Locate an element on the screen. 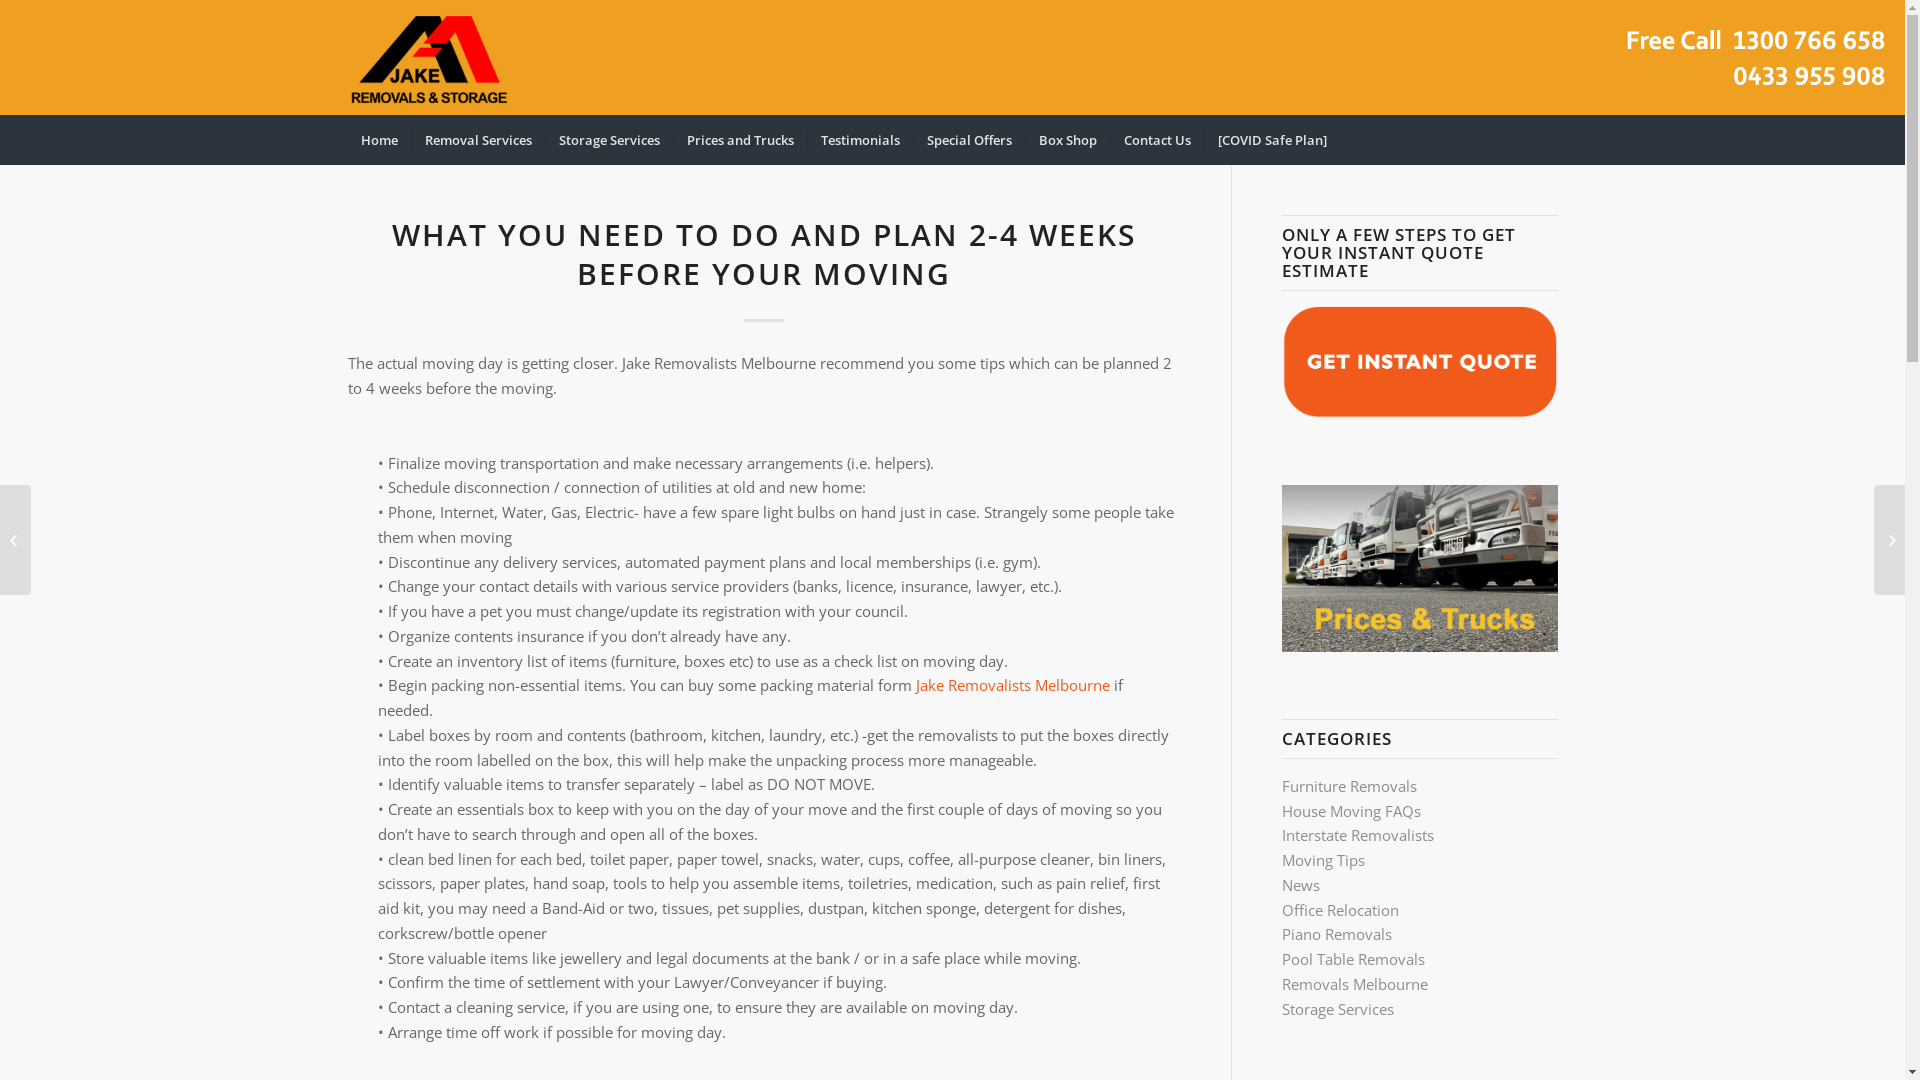 Image resolution: width=1920 pixels, height=1080 pixels. Storage Services is located at coordinates (608, 140).